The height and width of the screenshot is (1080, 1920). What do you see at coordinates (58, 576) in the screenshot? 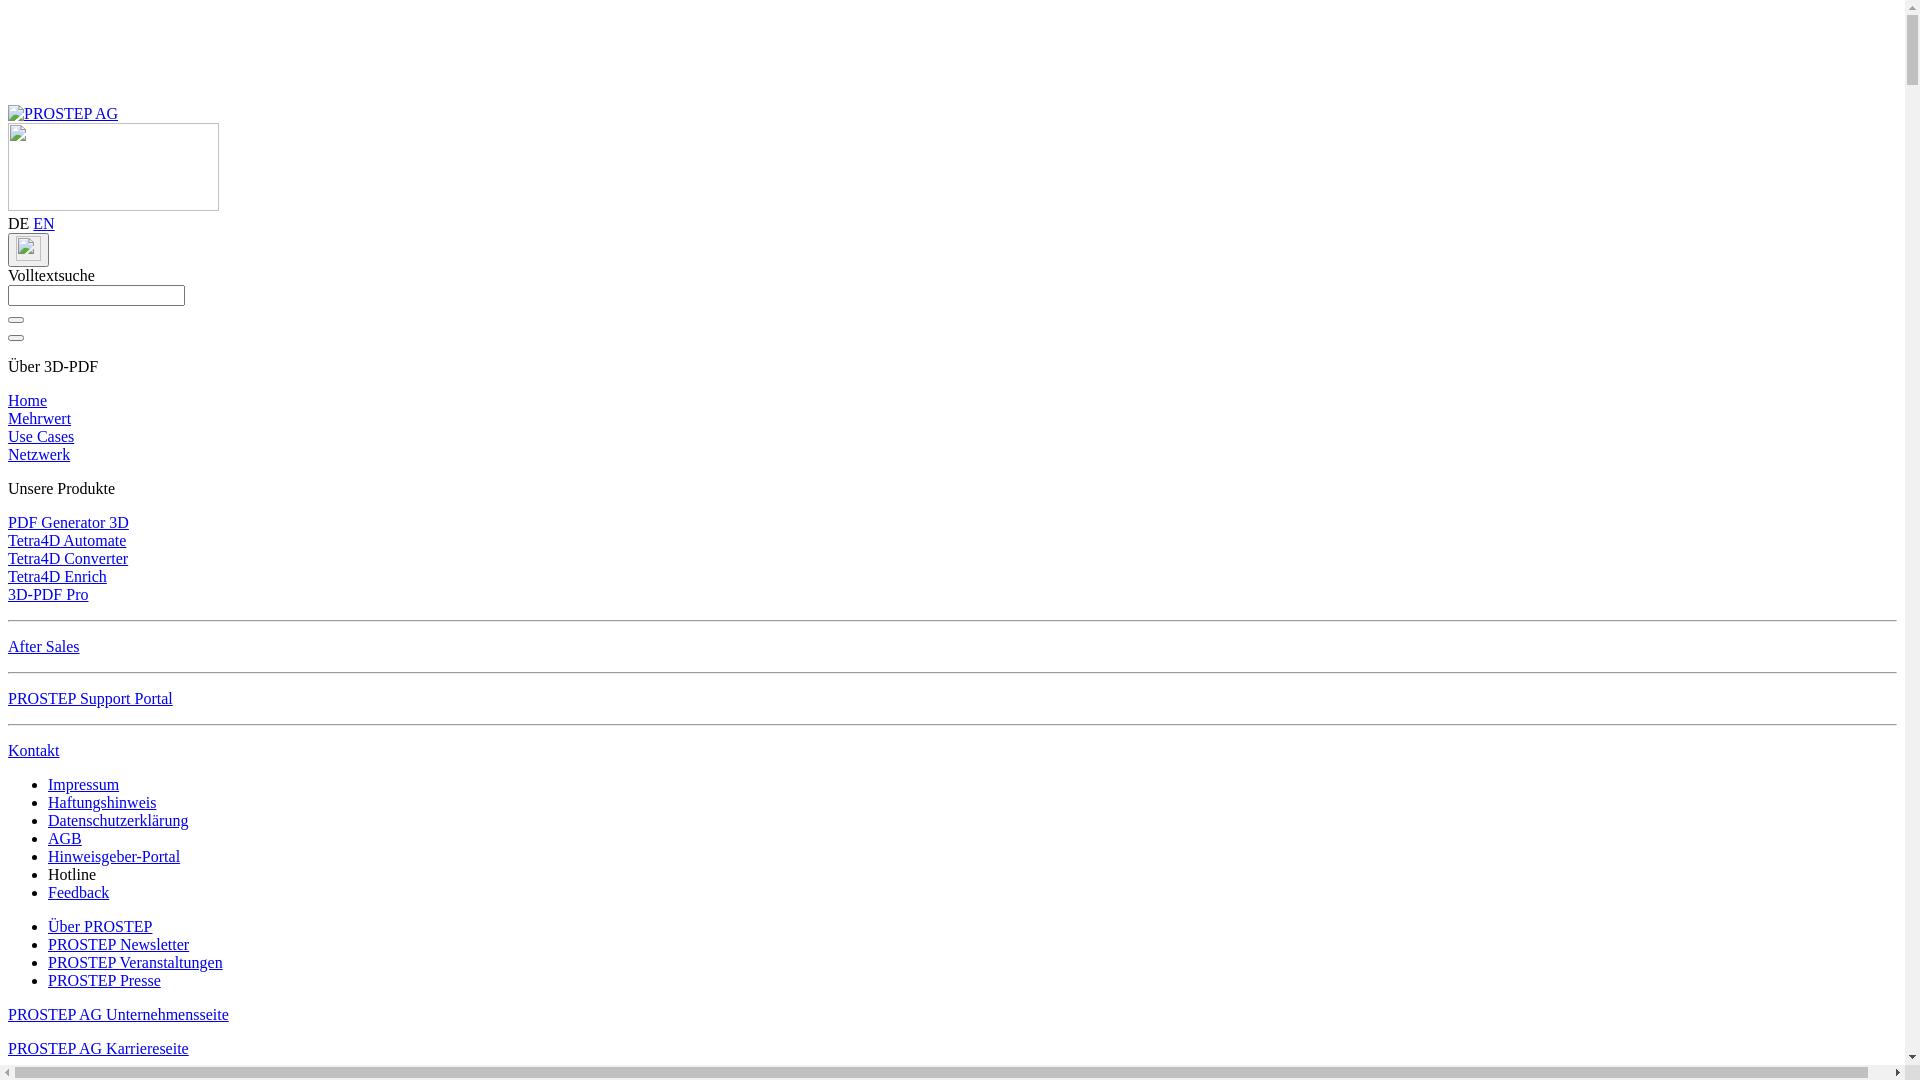
I see `Tetra4D Enrich` at bounding box center [58, 576].